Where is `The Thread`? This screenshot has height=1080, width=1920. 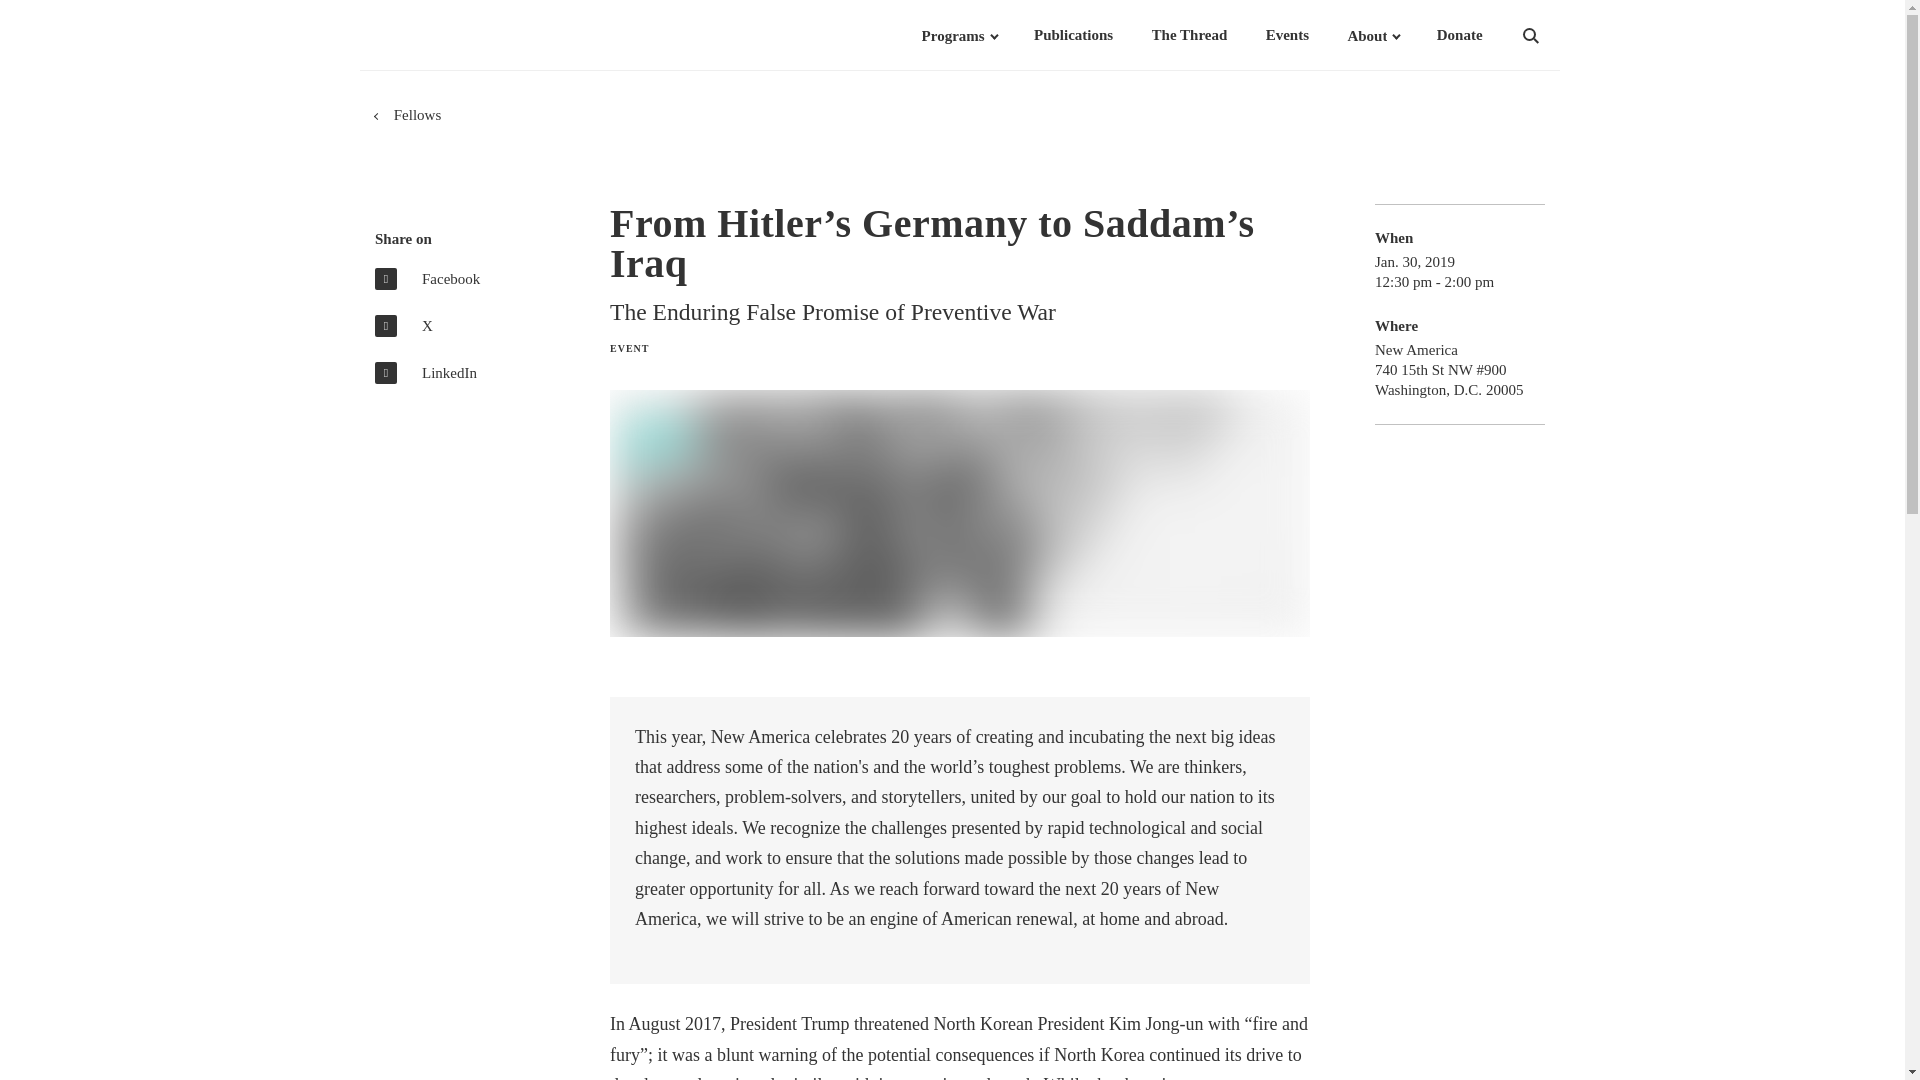
The Thread is located at coordinates (1190, 35).